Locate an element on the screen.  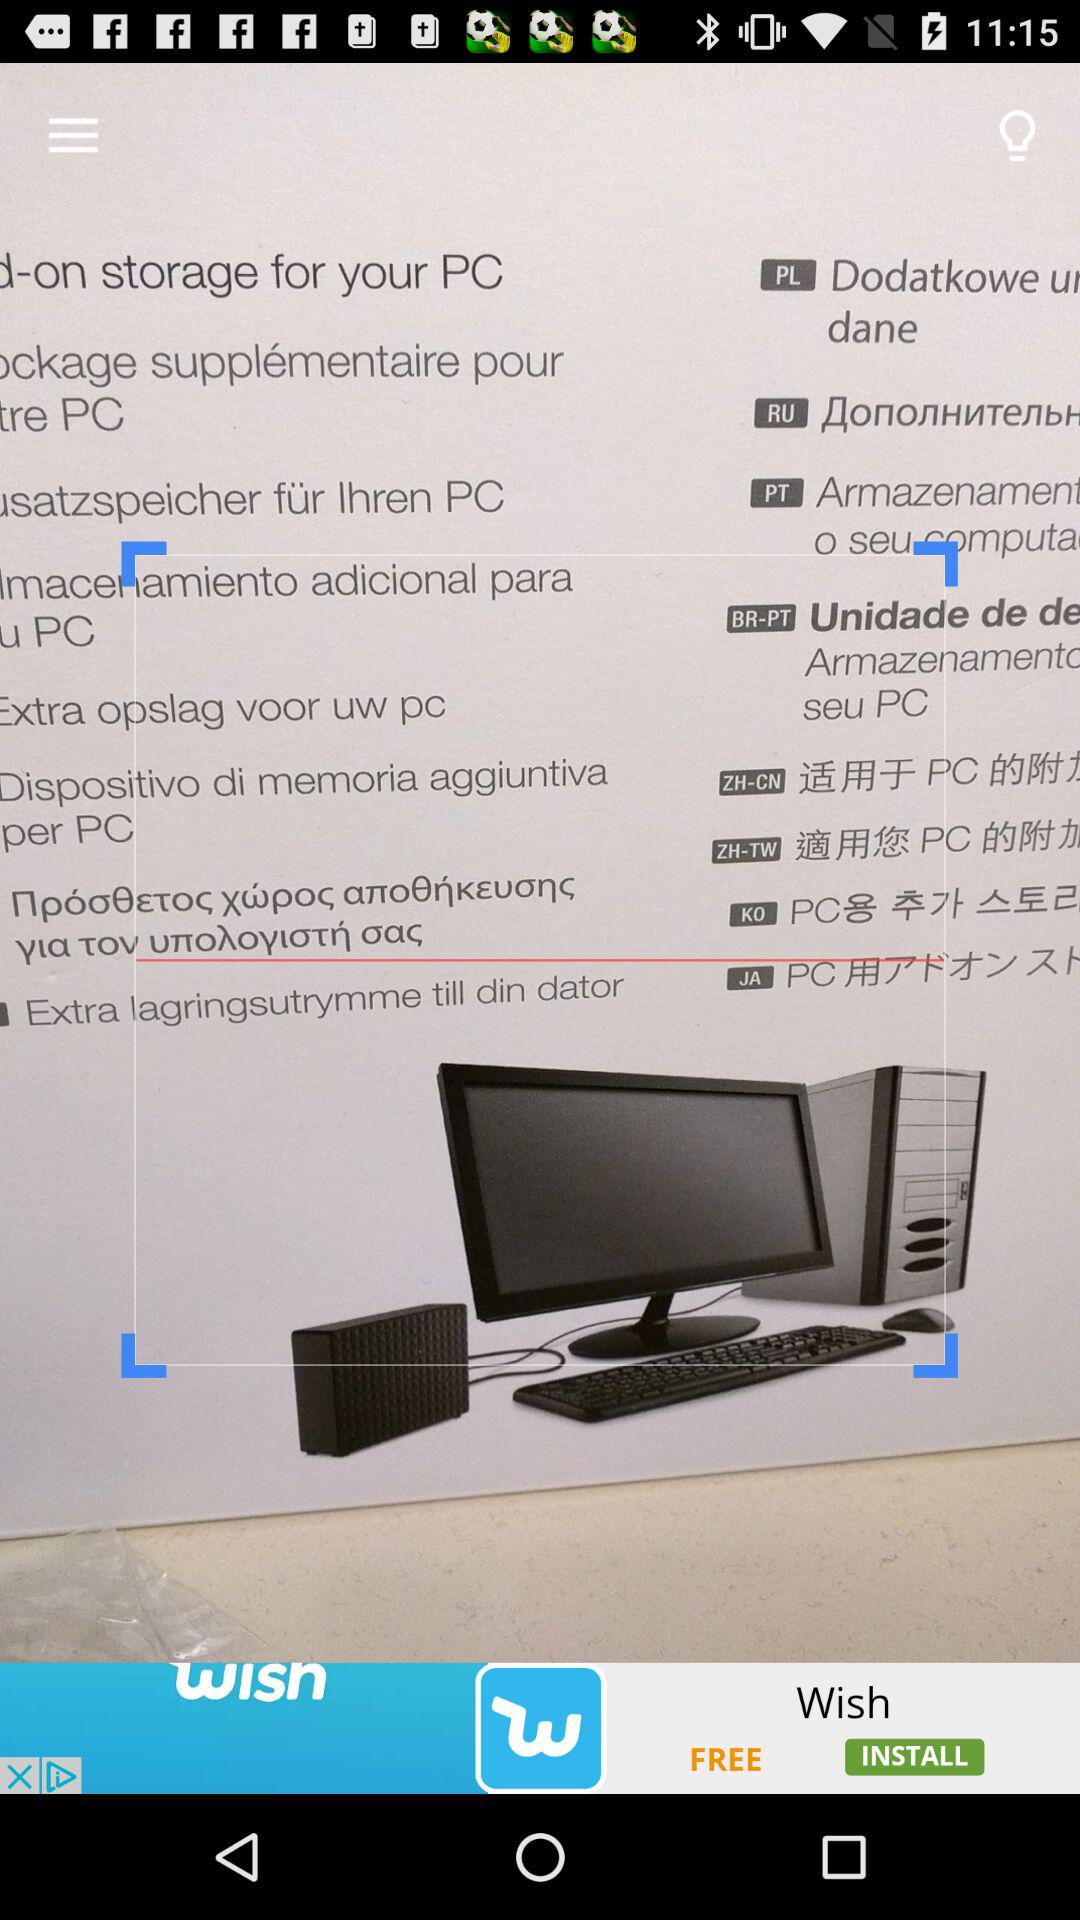
advertisement page is located at coordinates (540, 1728).